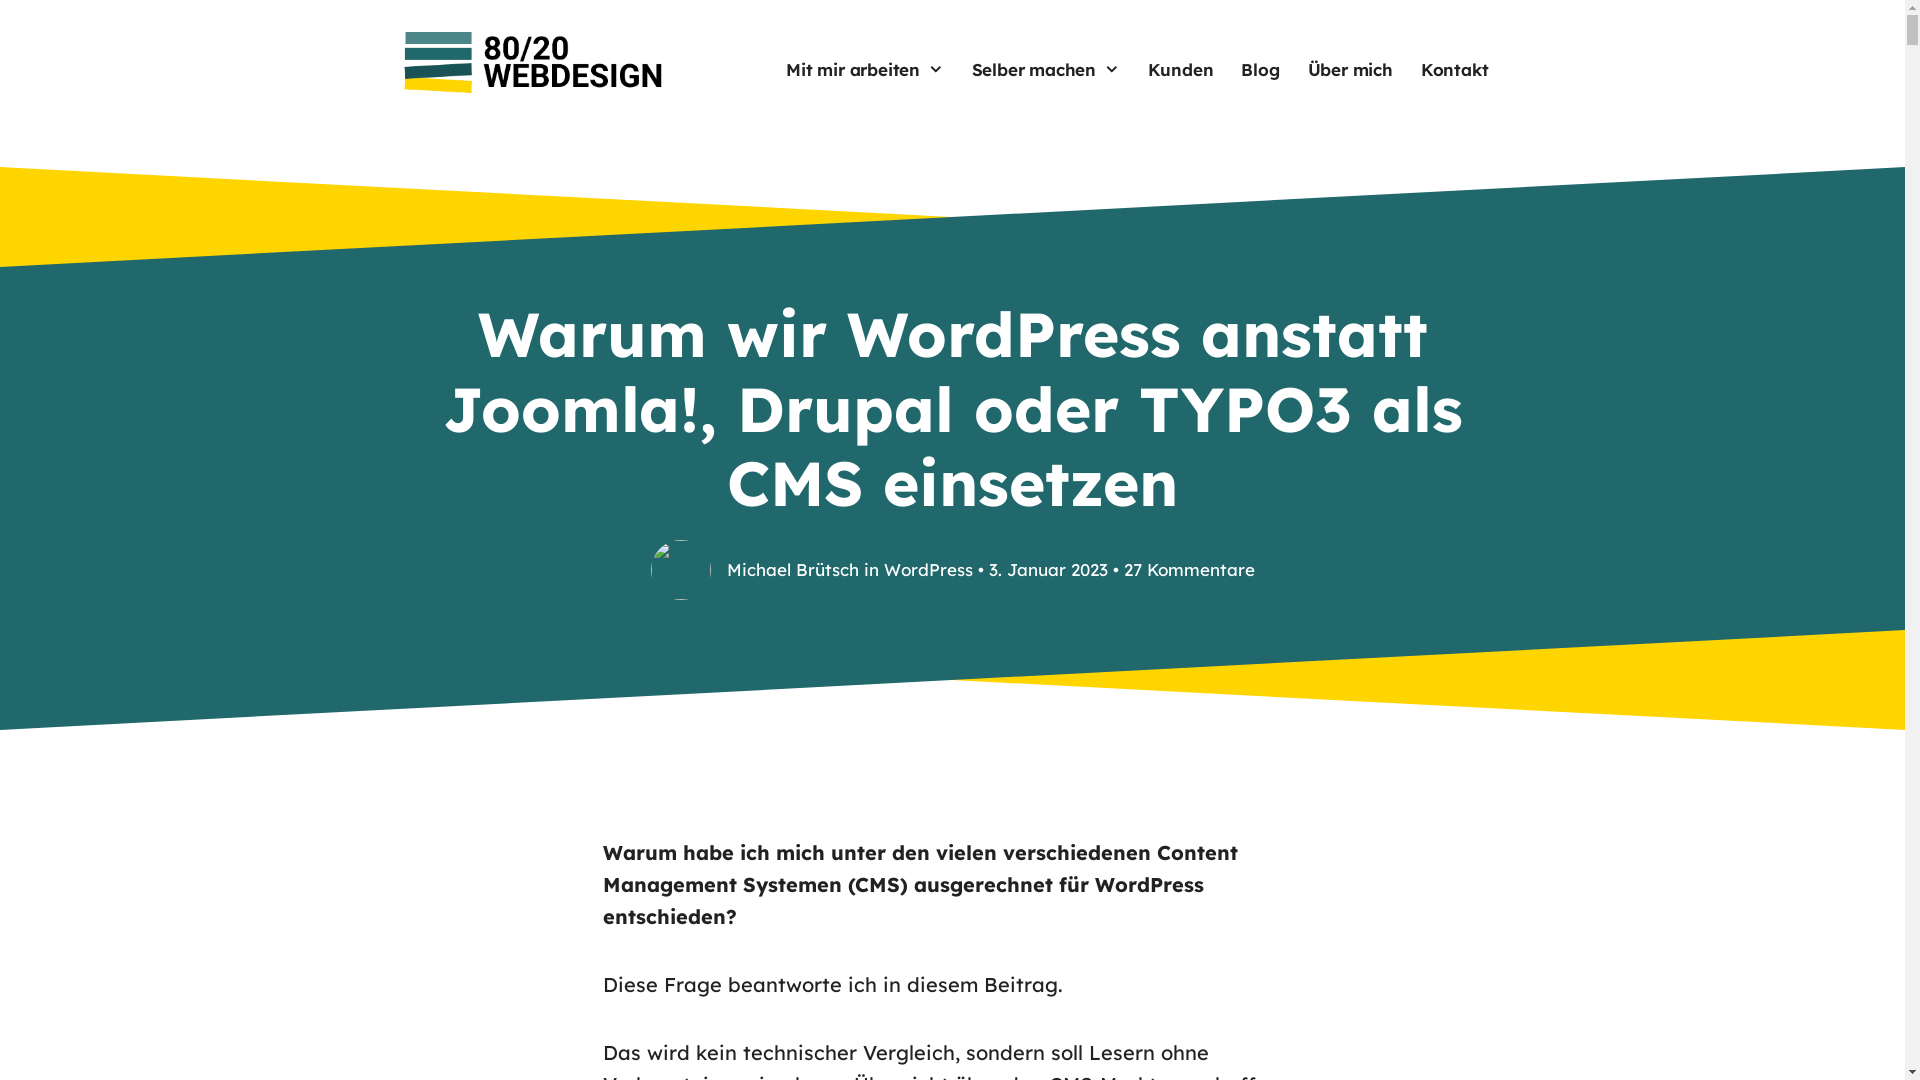  Describe the element at coordinates (864, 70) in the screenshot. I see `Mit mir arbeiten` at that location.